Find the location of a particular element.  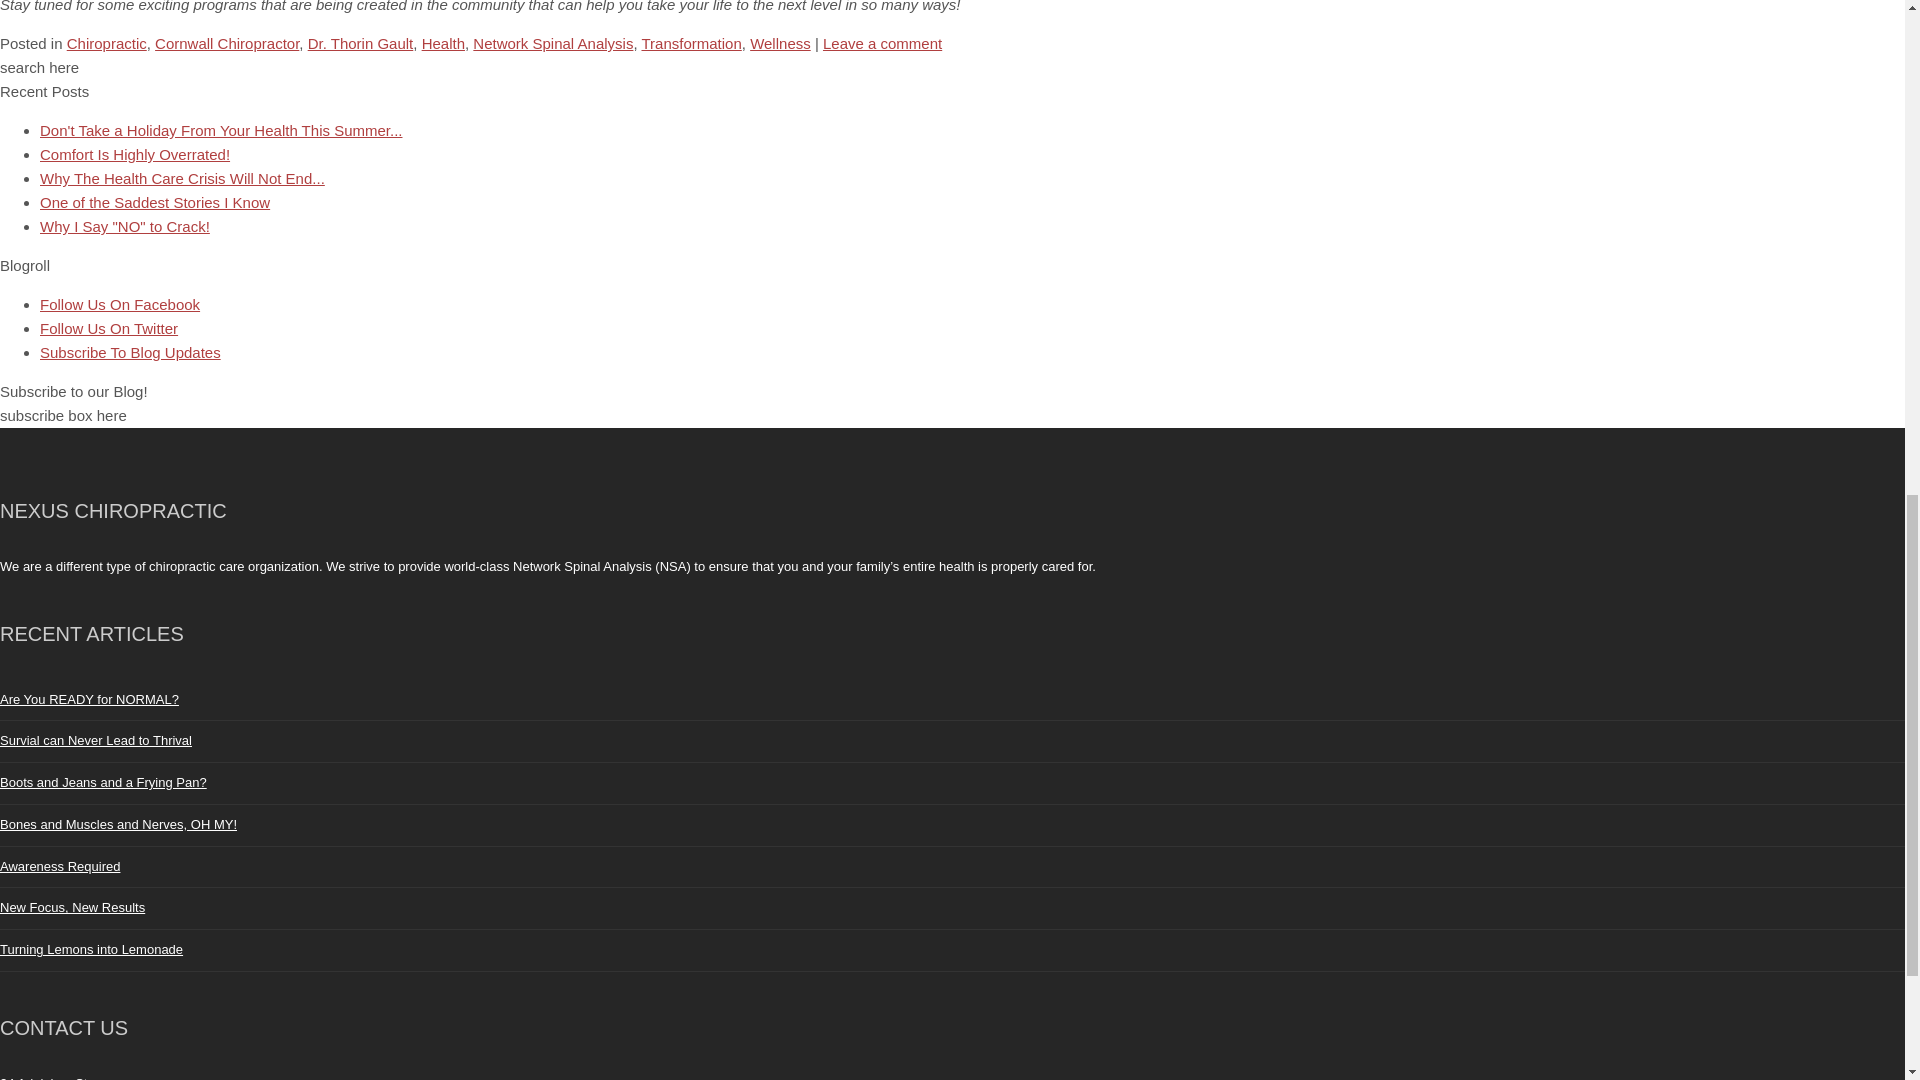

Health is located at coordinates (443, 42).